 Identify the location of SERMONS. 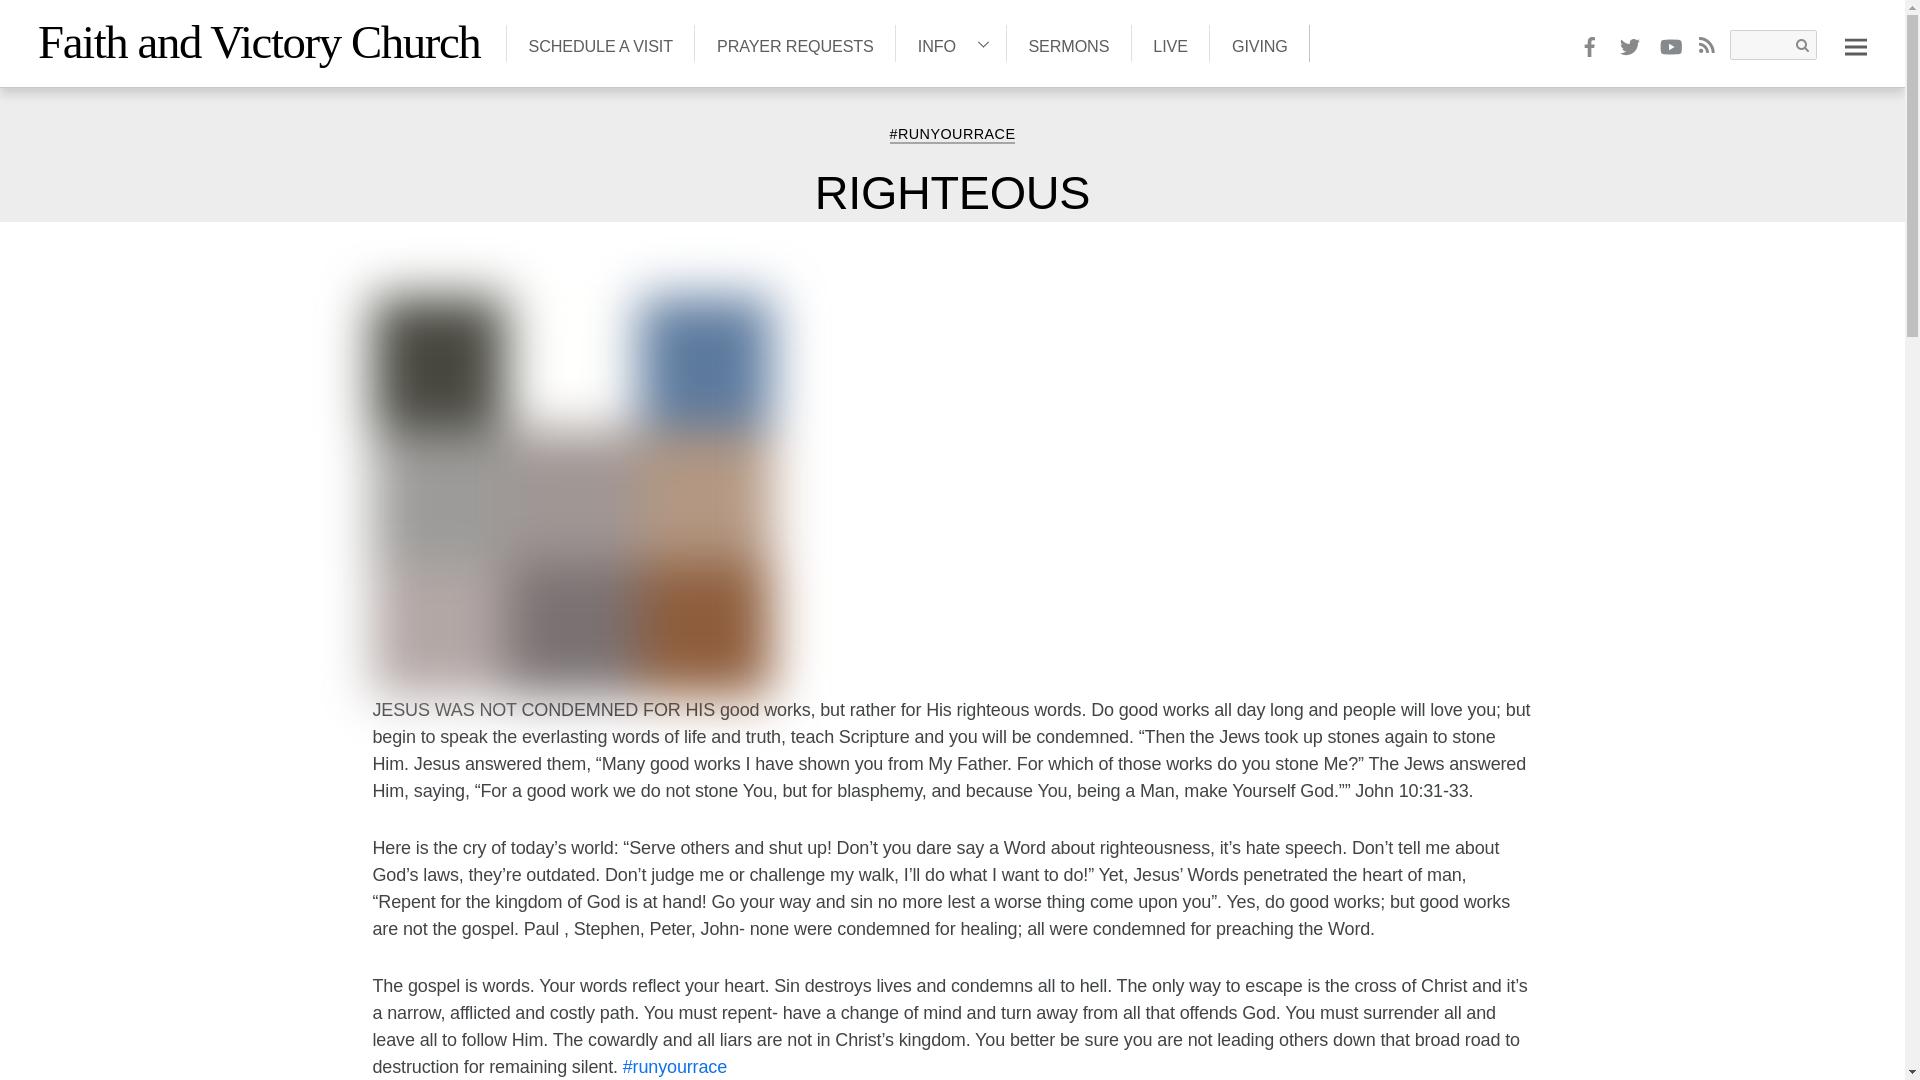
(1068, 42).